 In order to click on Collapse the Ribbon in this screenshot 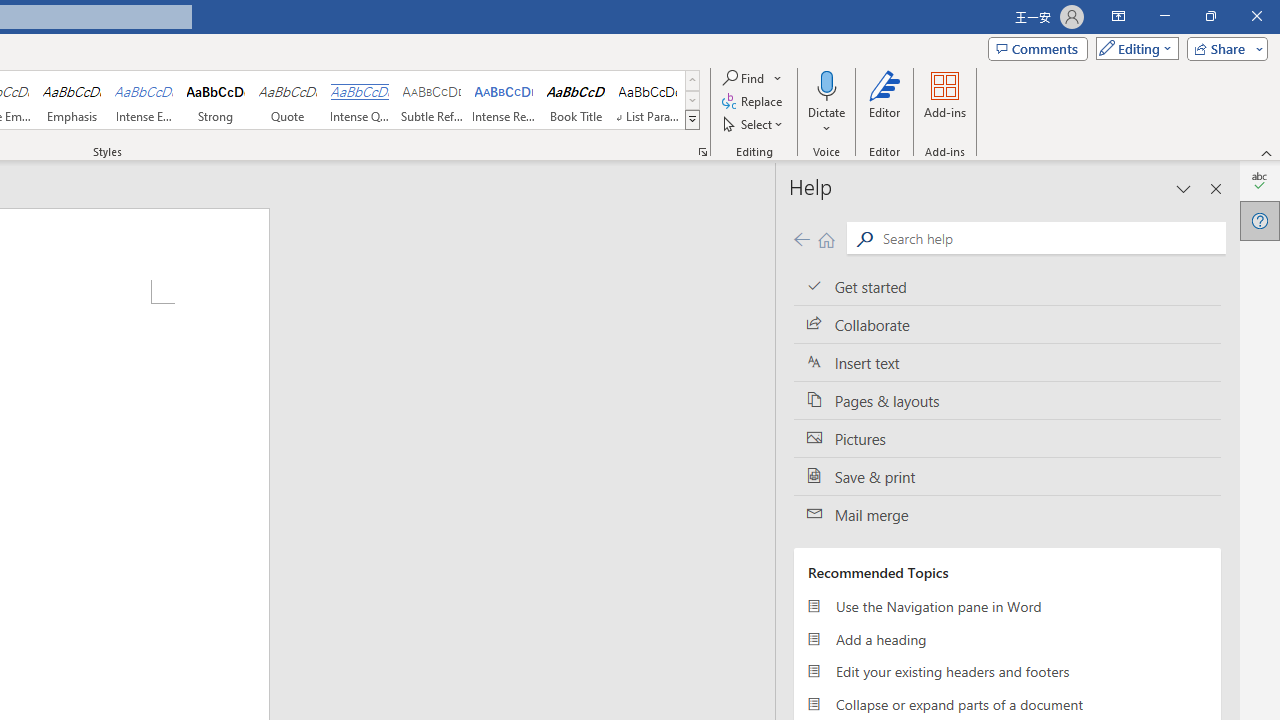, I will do `click(1267, 152)`.